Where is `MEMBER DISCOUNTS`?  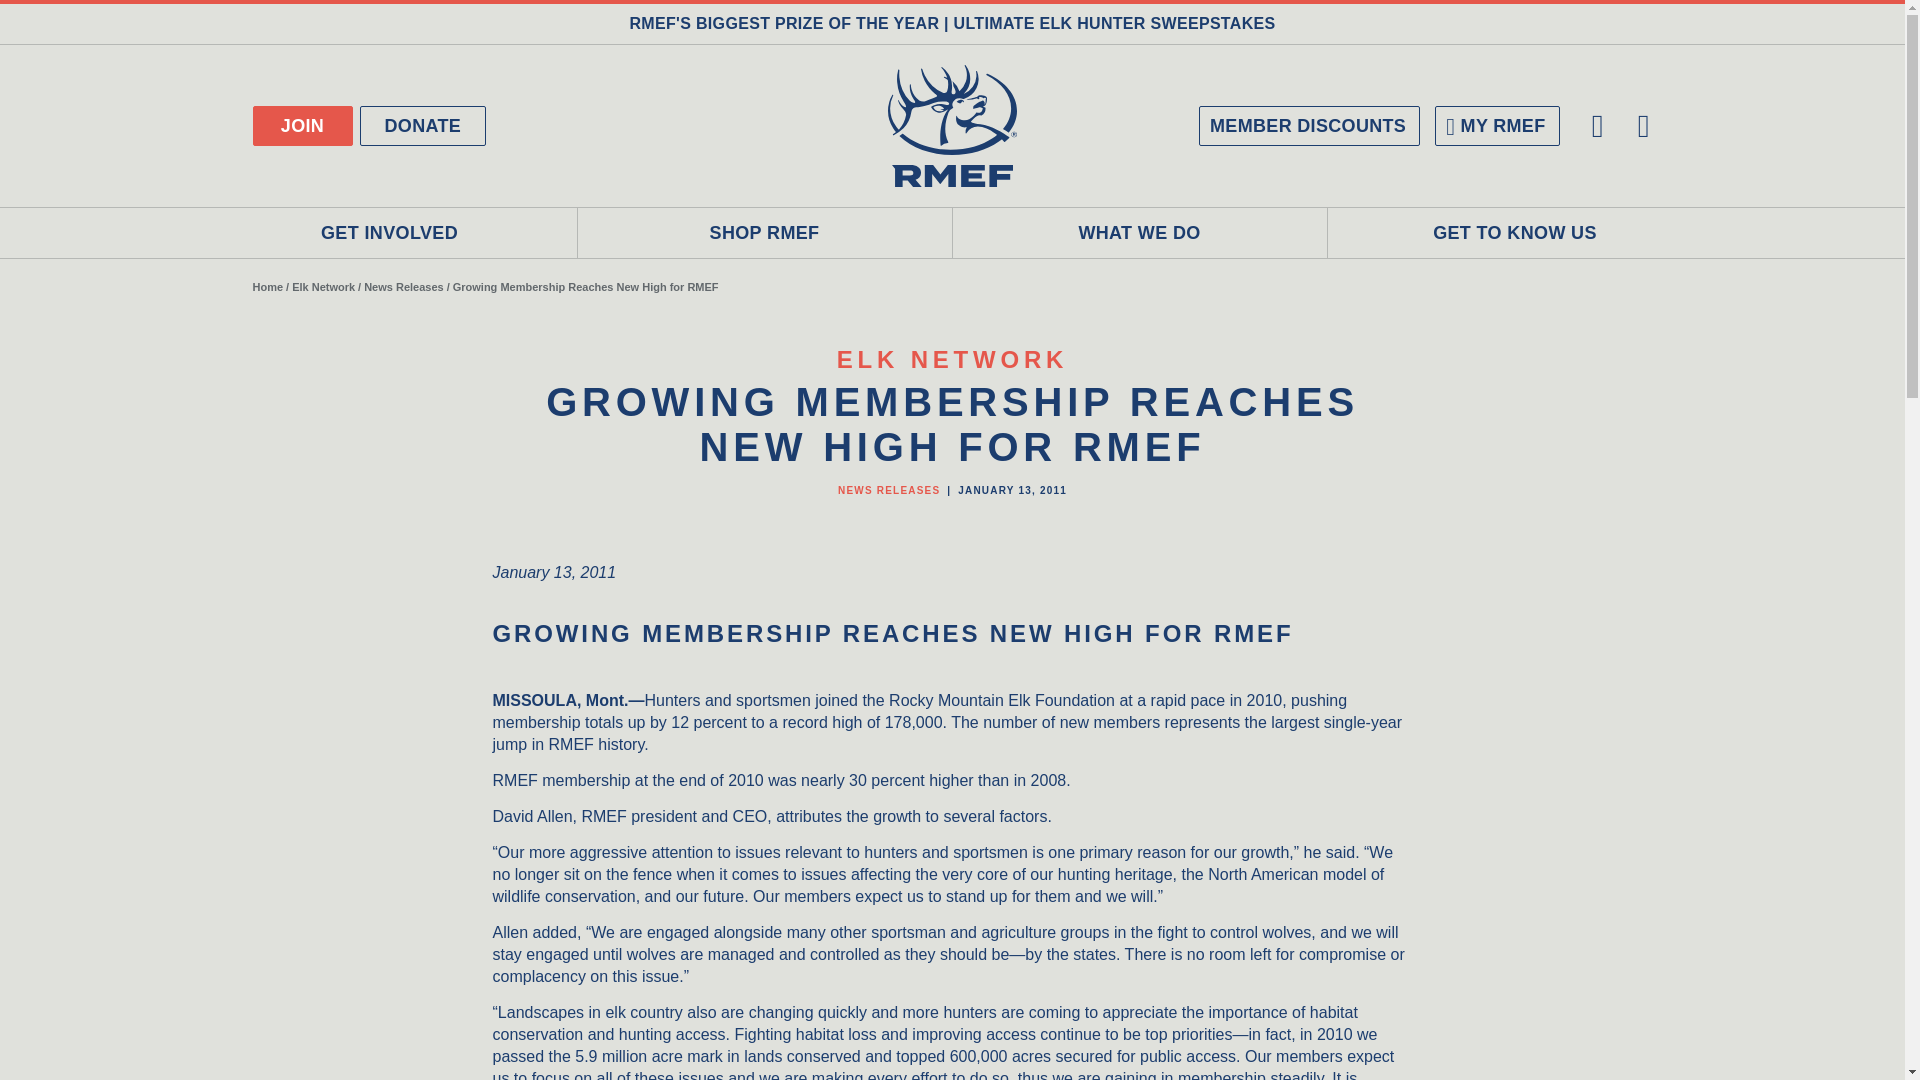 MEMBER DISCOUNTS is located at coordinates (1309, 125).